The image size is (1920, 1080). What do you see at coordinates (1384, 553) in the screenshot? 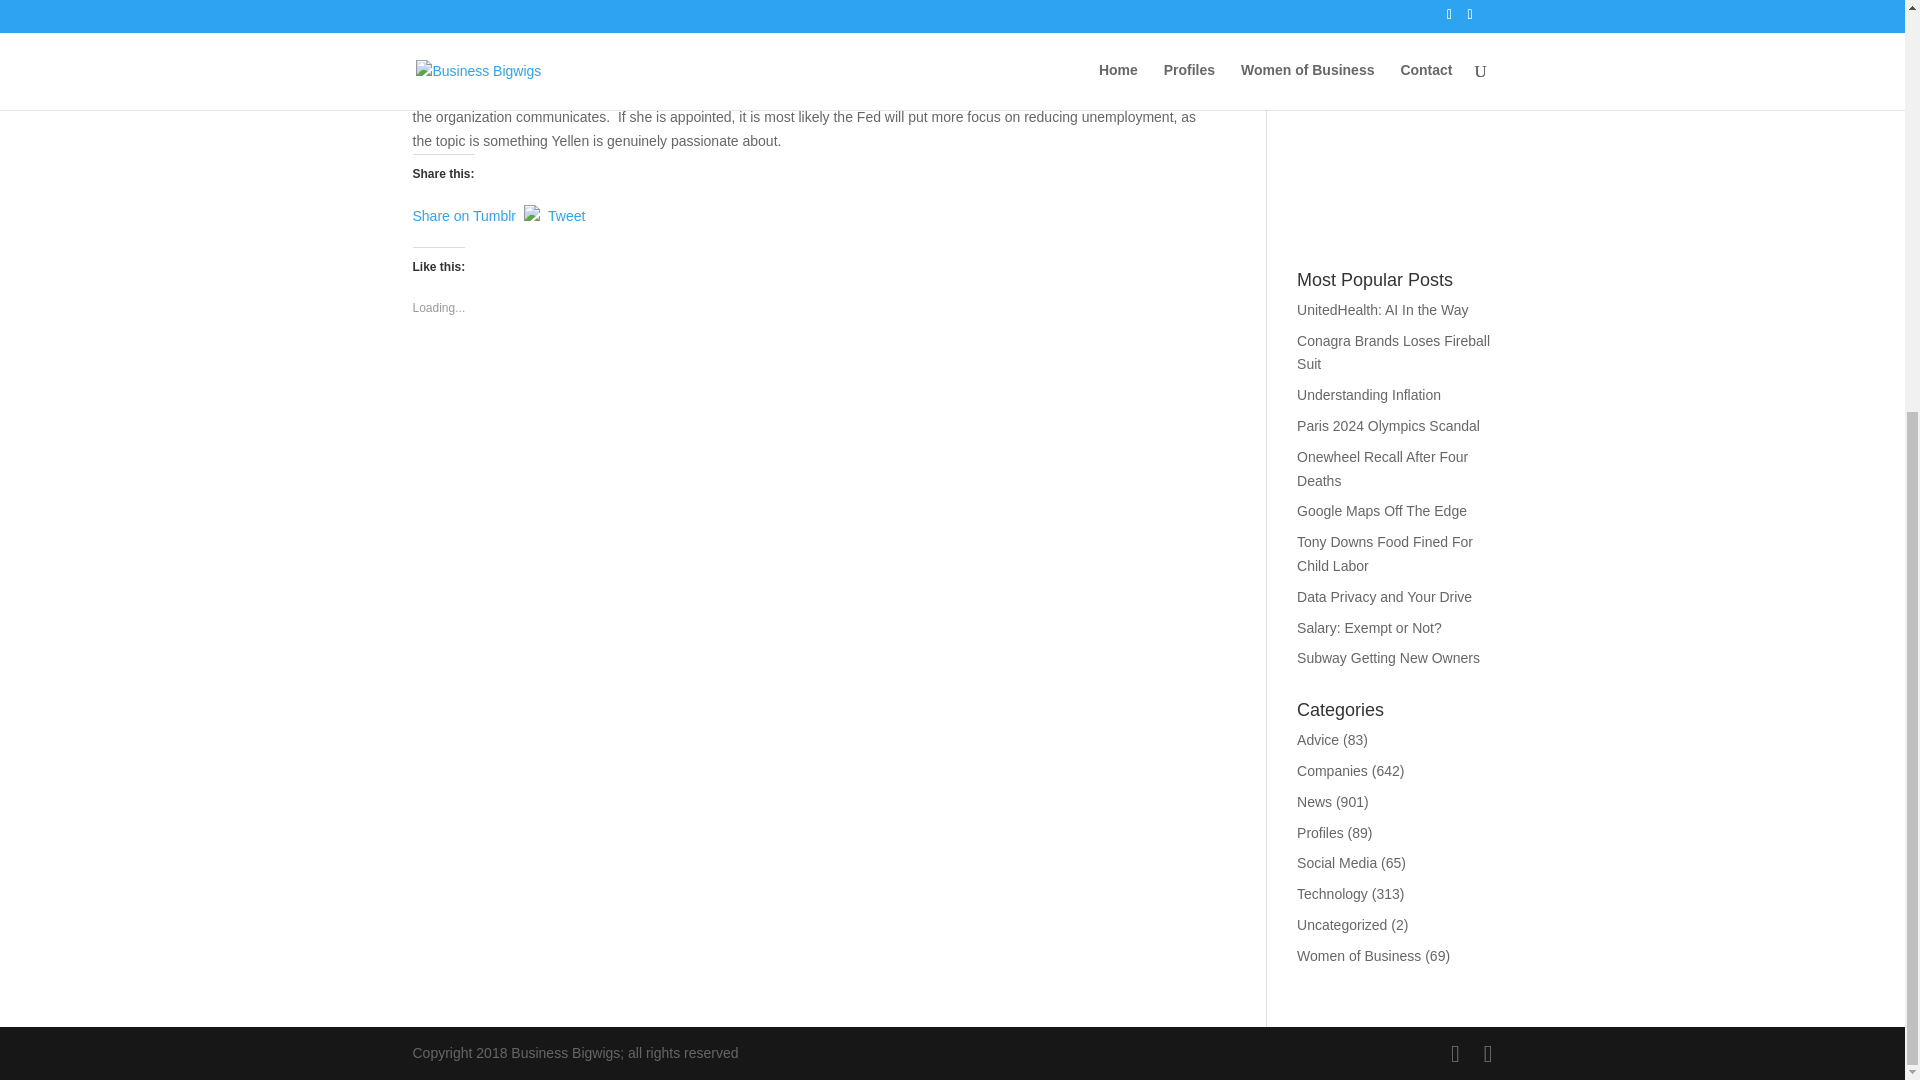
I see `Tony Downs Food Fined For Child Labor` at bounding box center [1384, 553].